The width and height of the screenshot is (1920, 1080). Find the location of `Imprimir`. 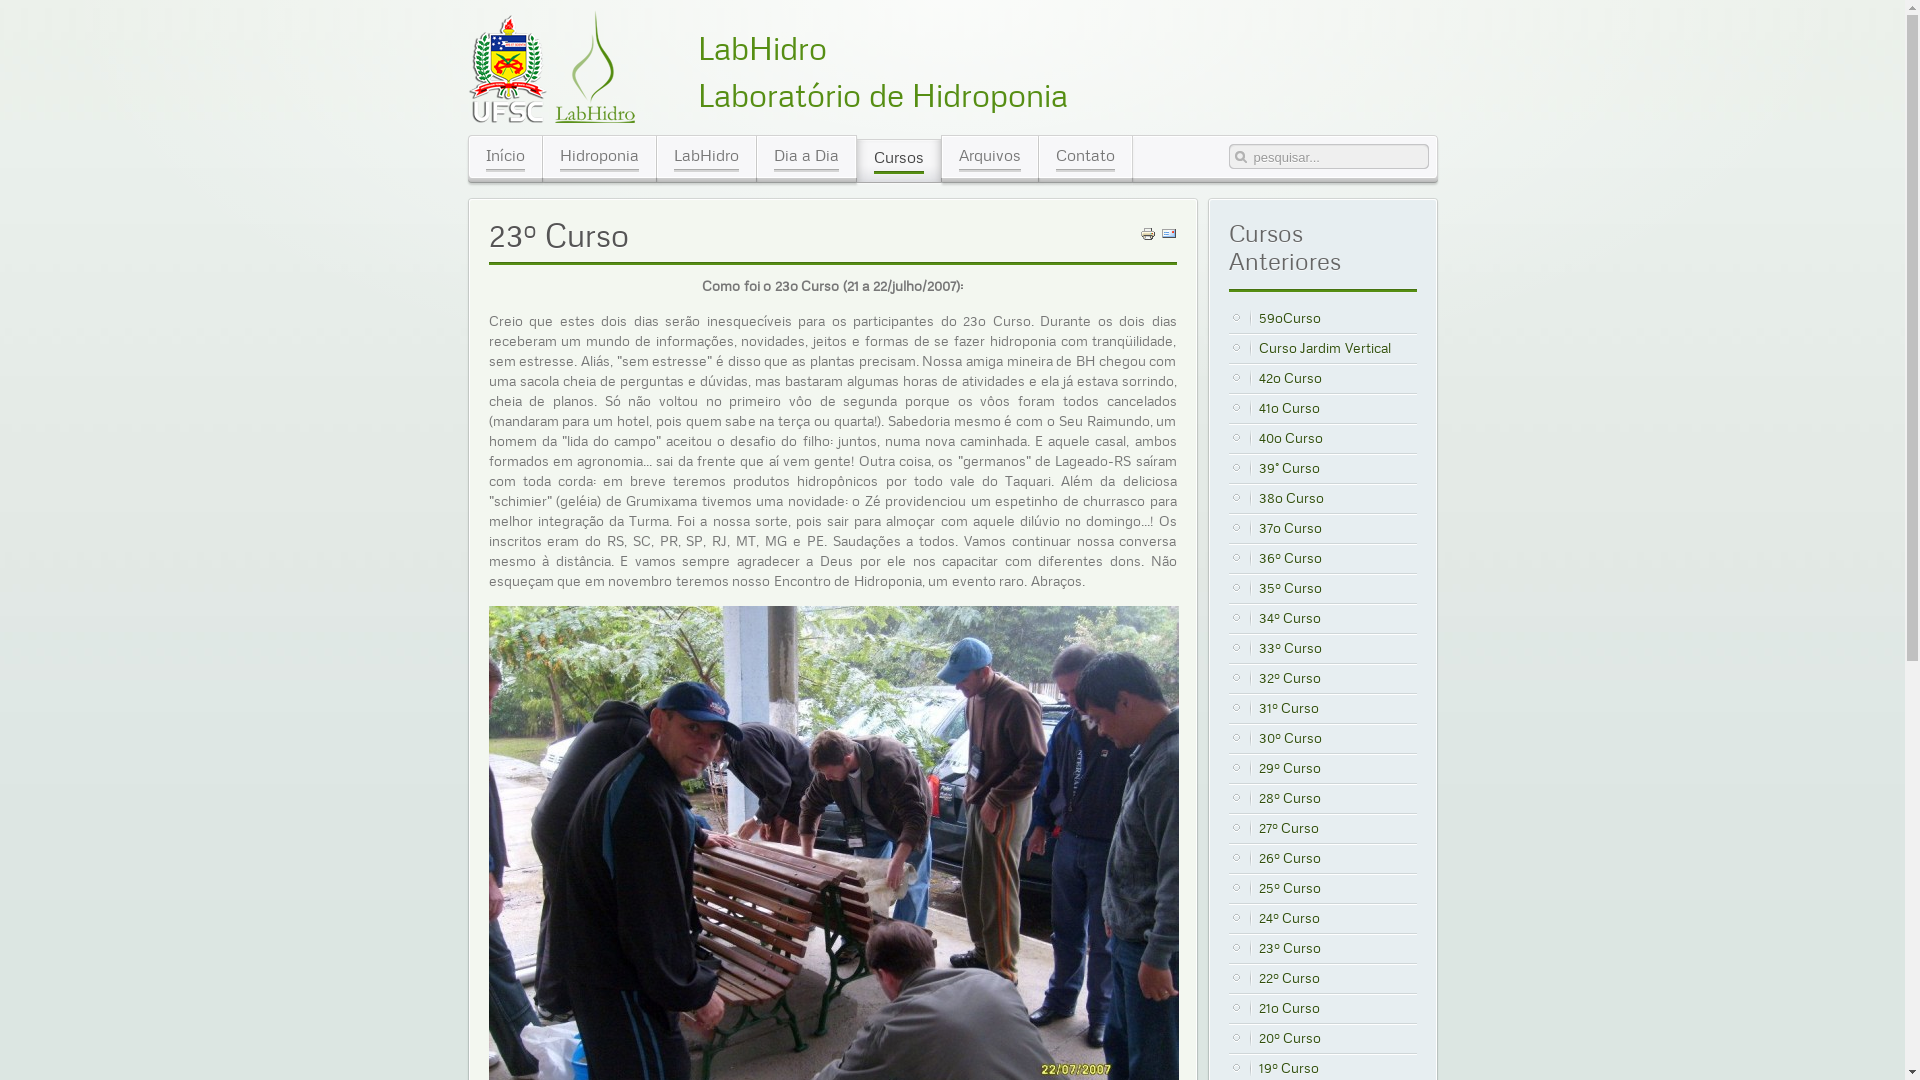

Imprimir is located at coordinates (1148, 237).